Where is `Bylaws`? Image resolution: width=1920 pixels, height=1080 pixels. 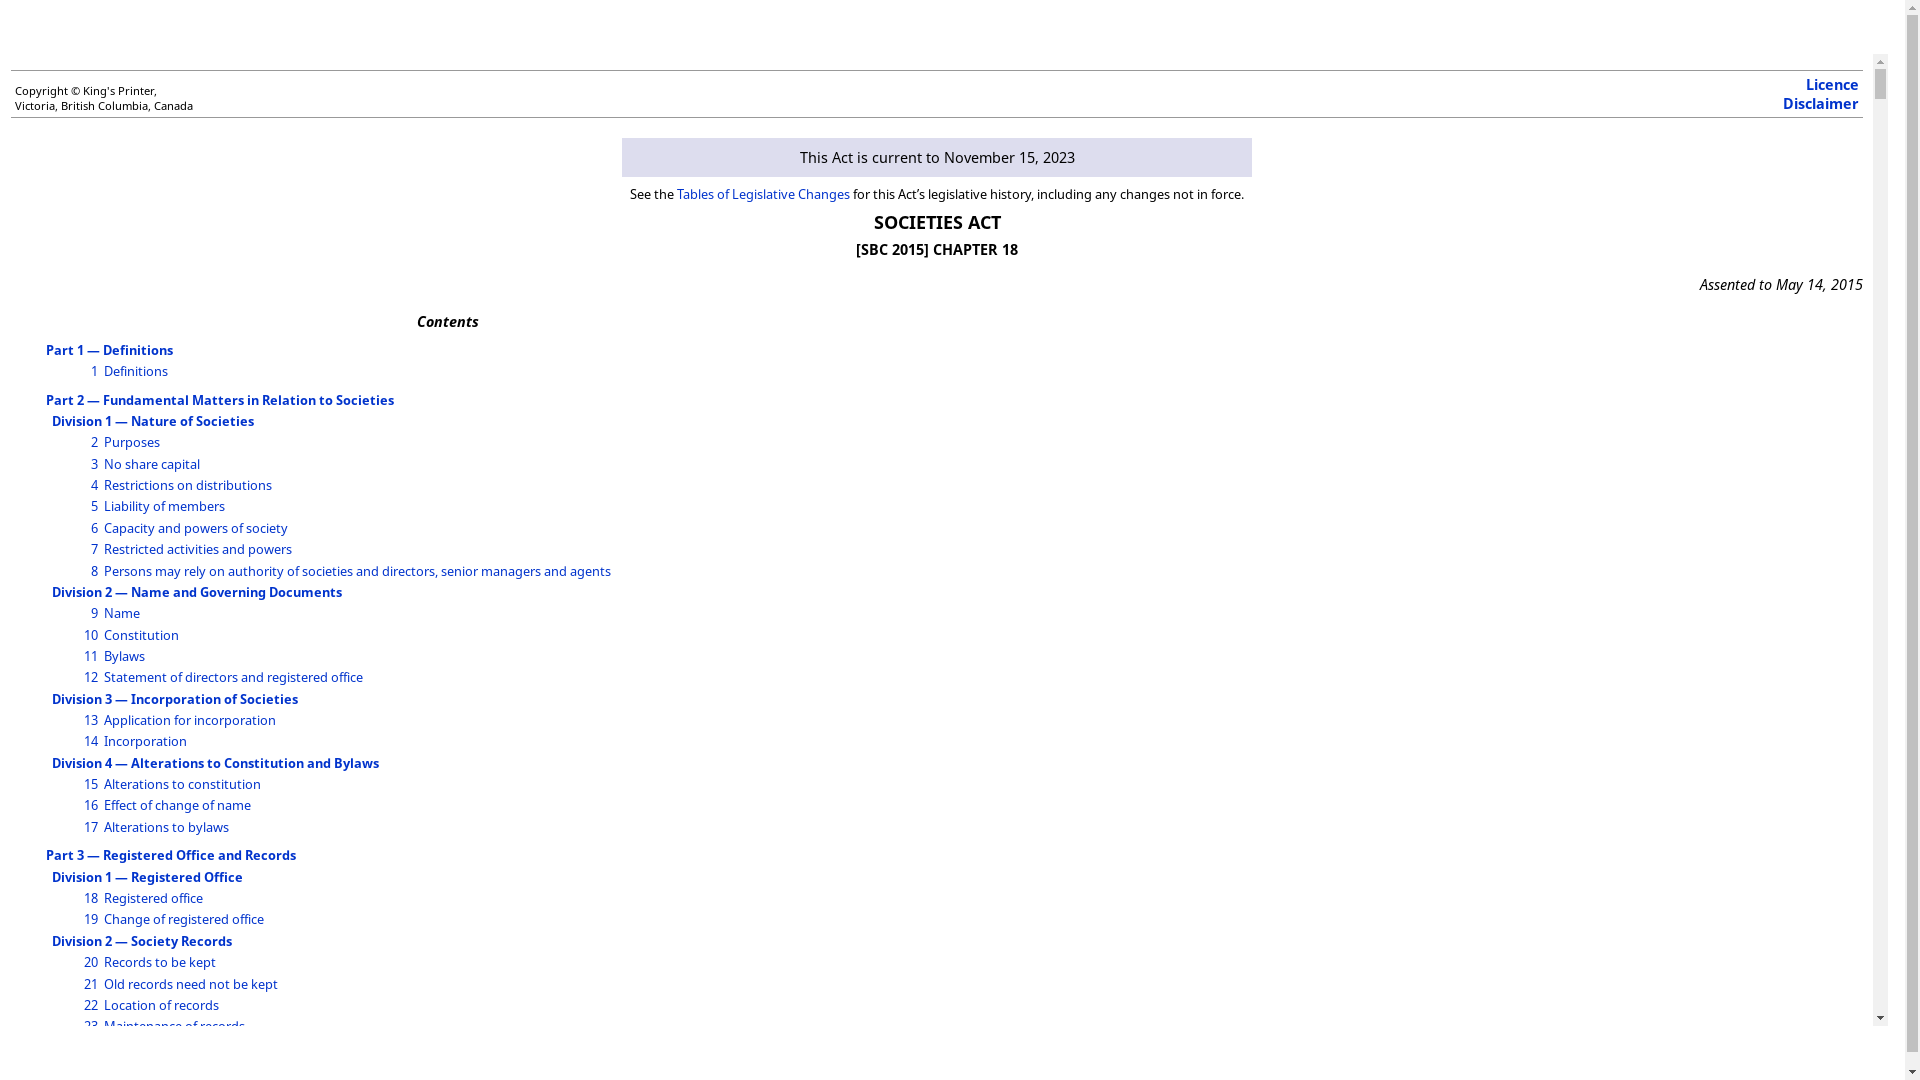 Bylaws is located at coordinates (124, 656).